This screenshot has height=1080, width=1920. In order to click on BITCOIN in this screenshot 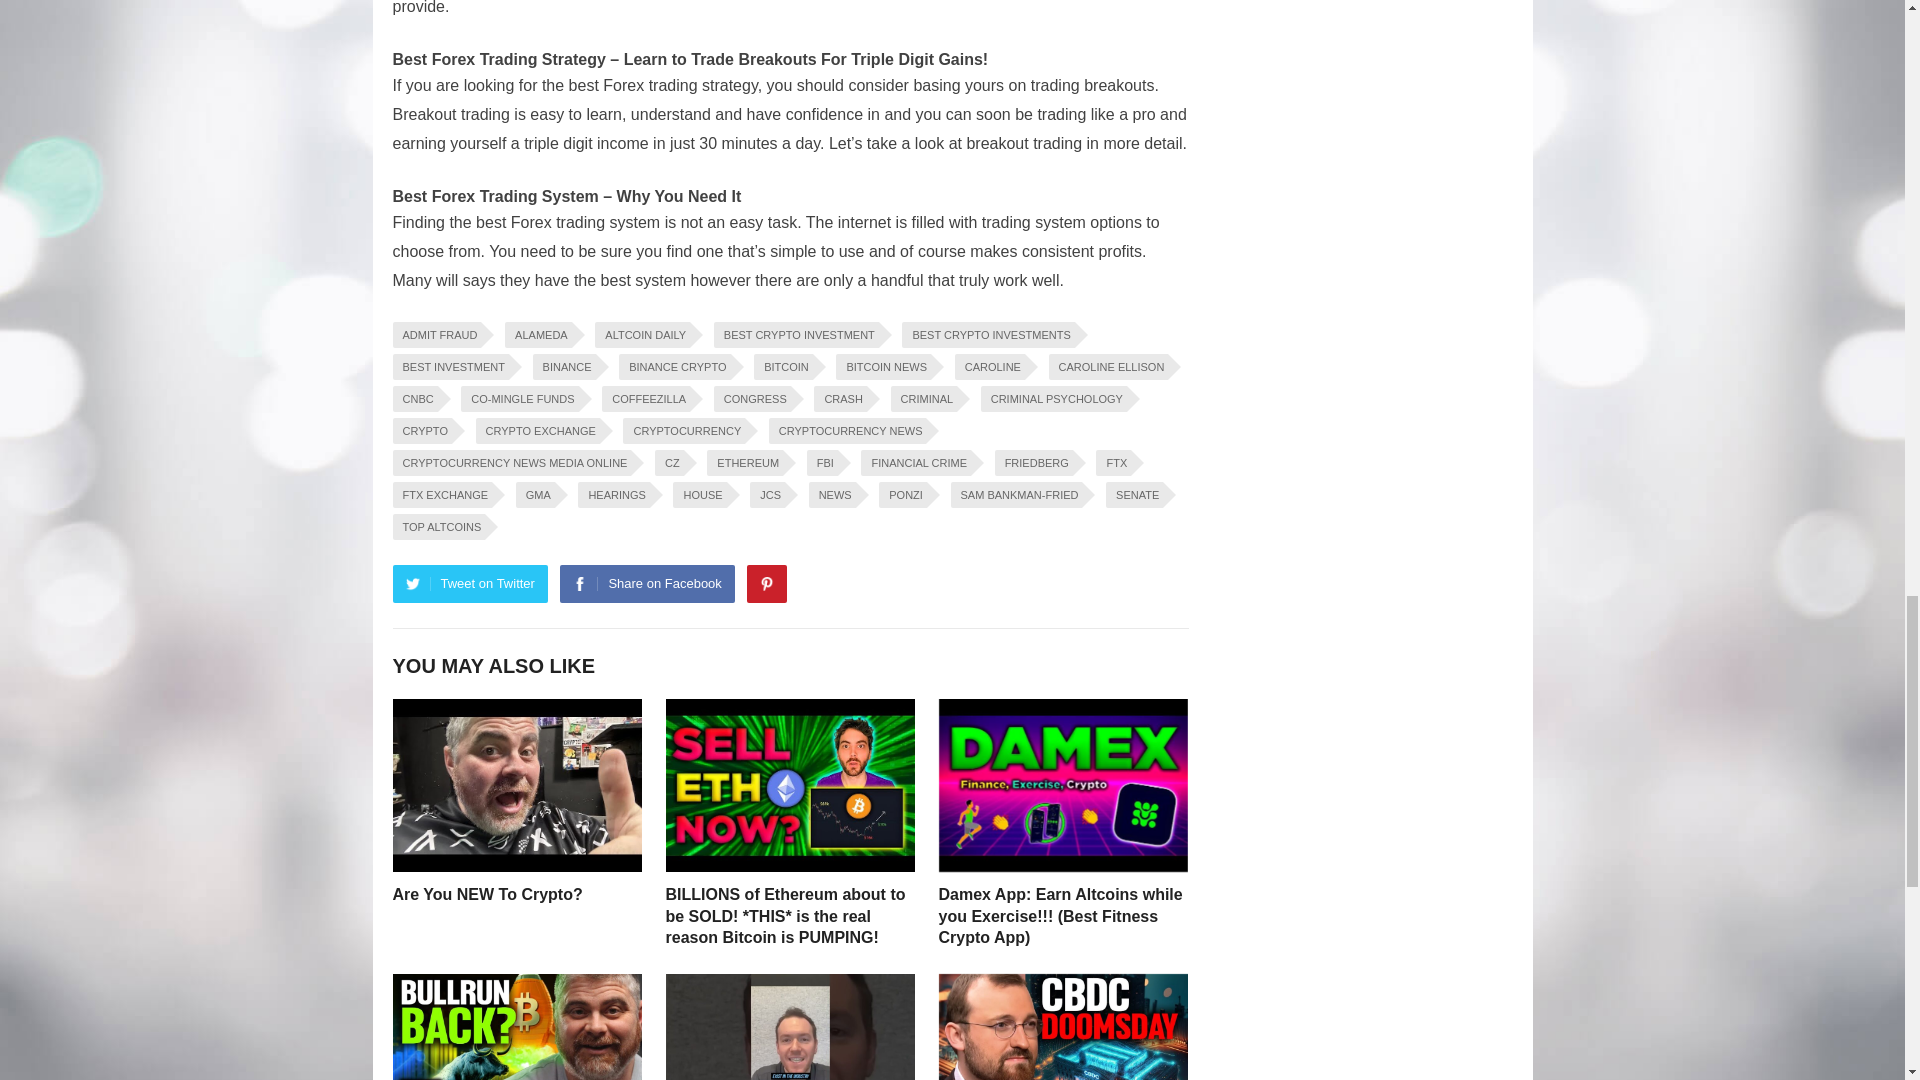, I will do `click(783, 367)`.